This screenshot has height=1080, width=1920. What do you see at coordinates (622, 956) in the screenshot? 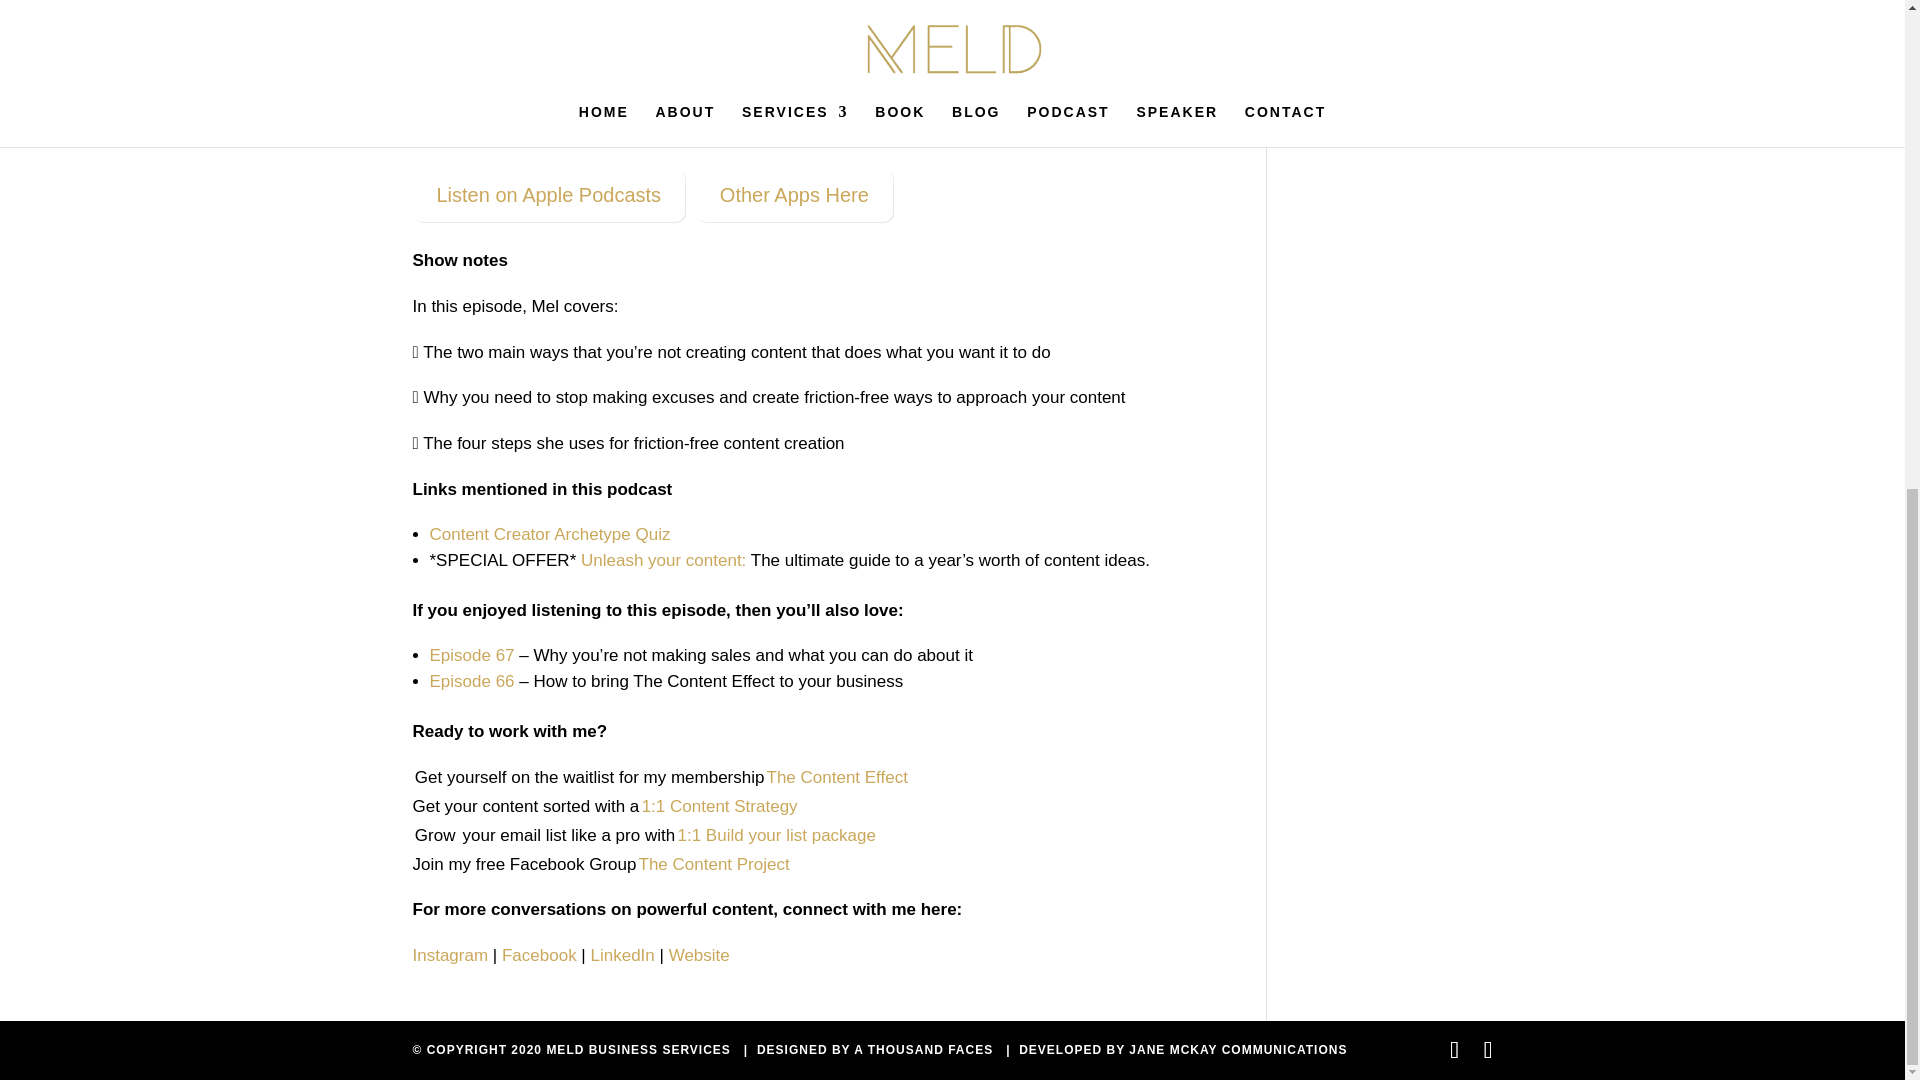
I see `LinkedIn` at bounding box center [622, 956].